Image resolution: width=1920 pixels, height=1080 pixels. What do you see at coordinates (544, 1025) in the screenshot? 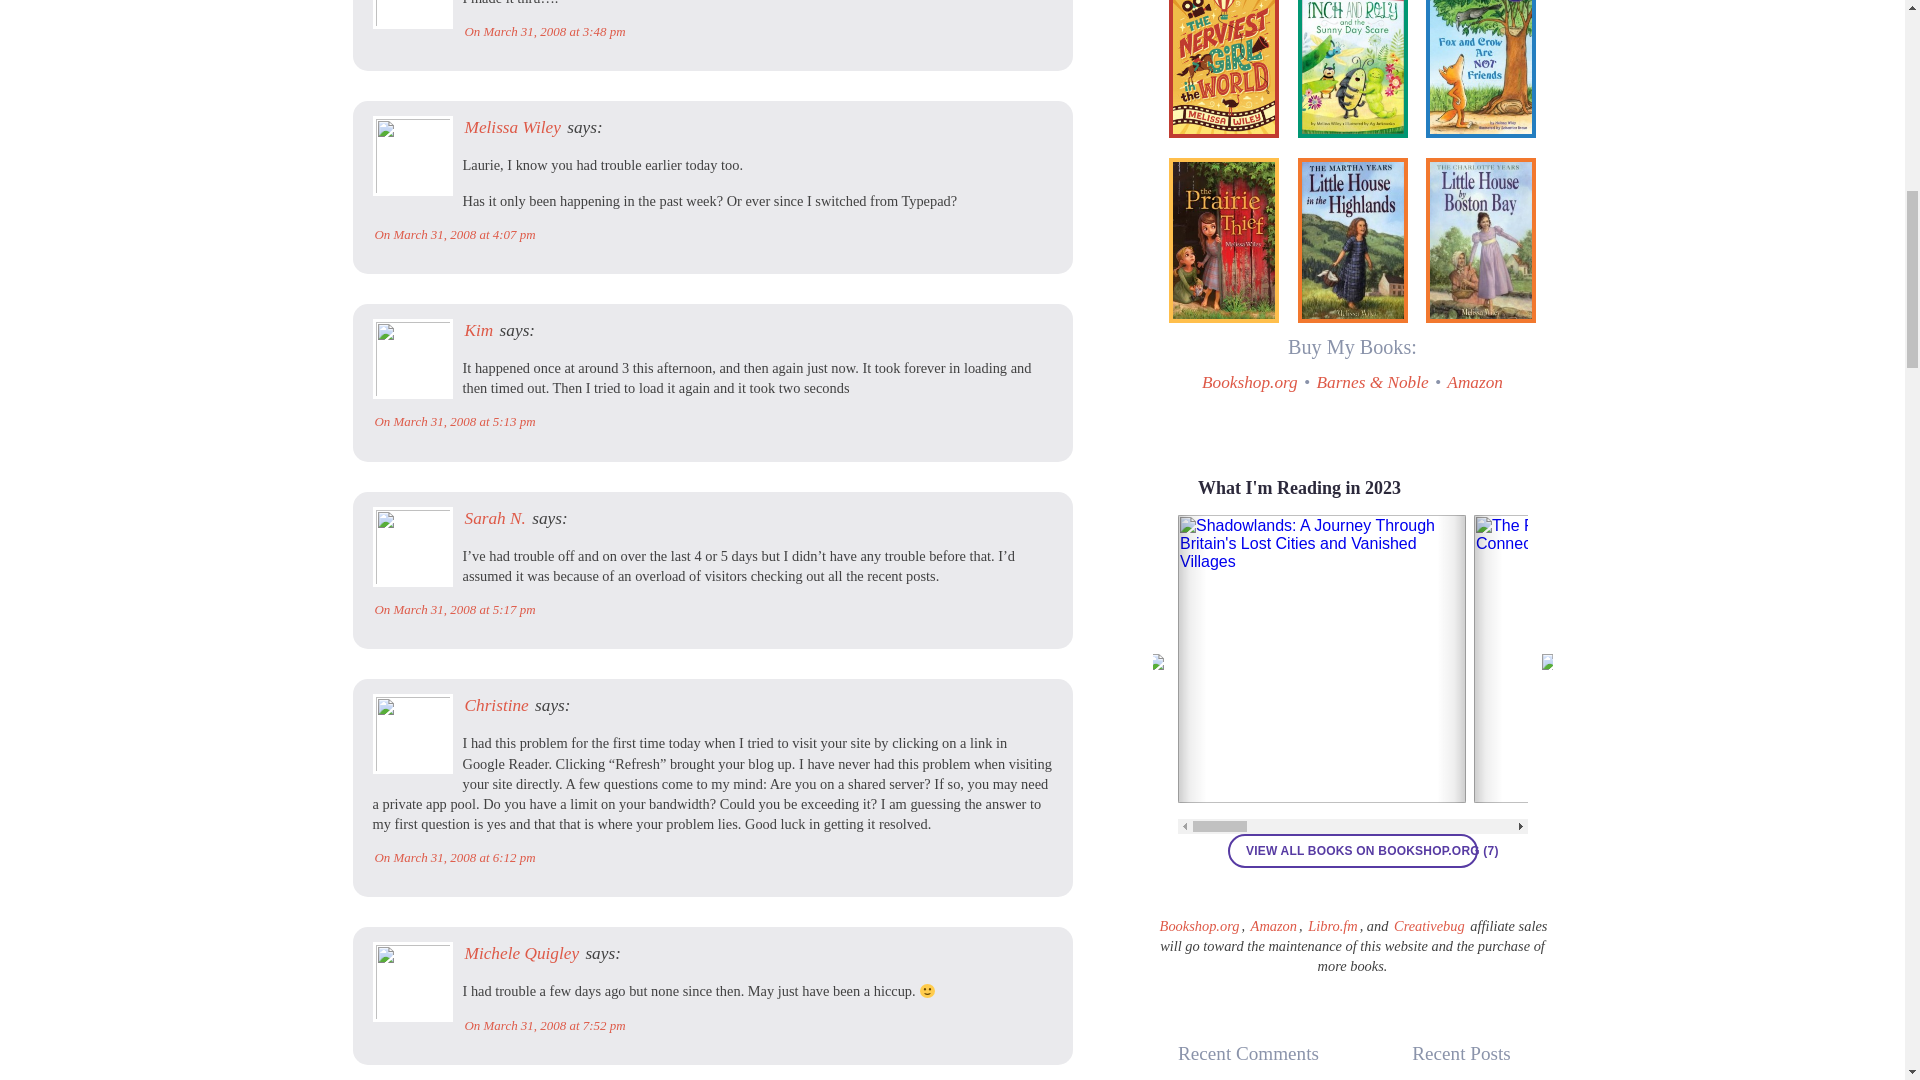
I see `On March 31, 2008 at 7:52 pm` at bounding box center [544, 1025].